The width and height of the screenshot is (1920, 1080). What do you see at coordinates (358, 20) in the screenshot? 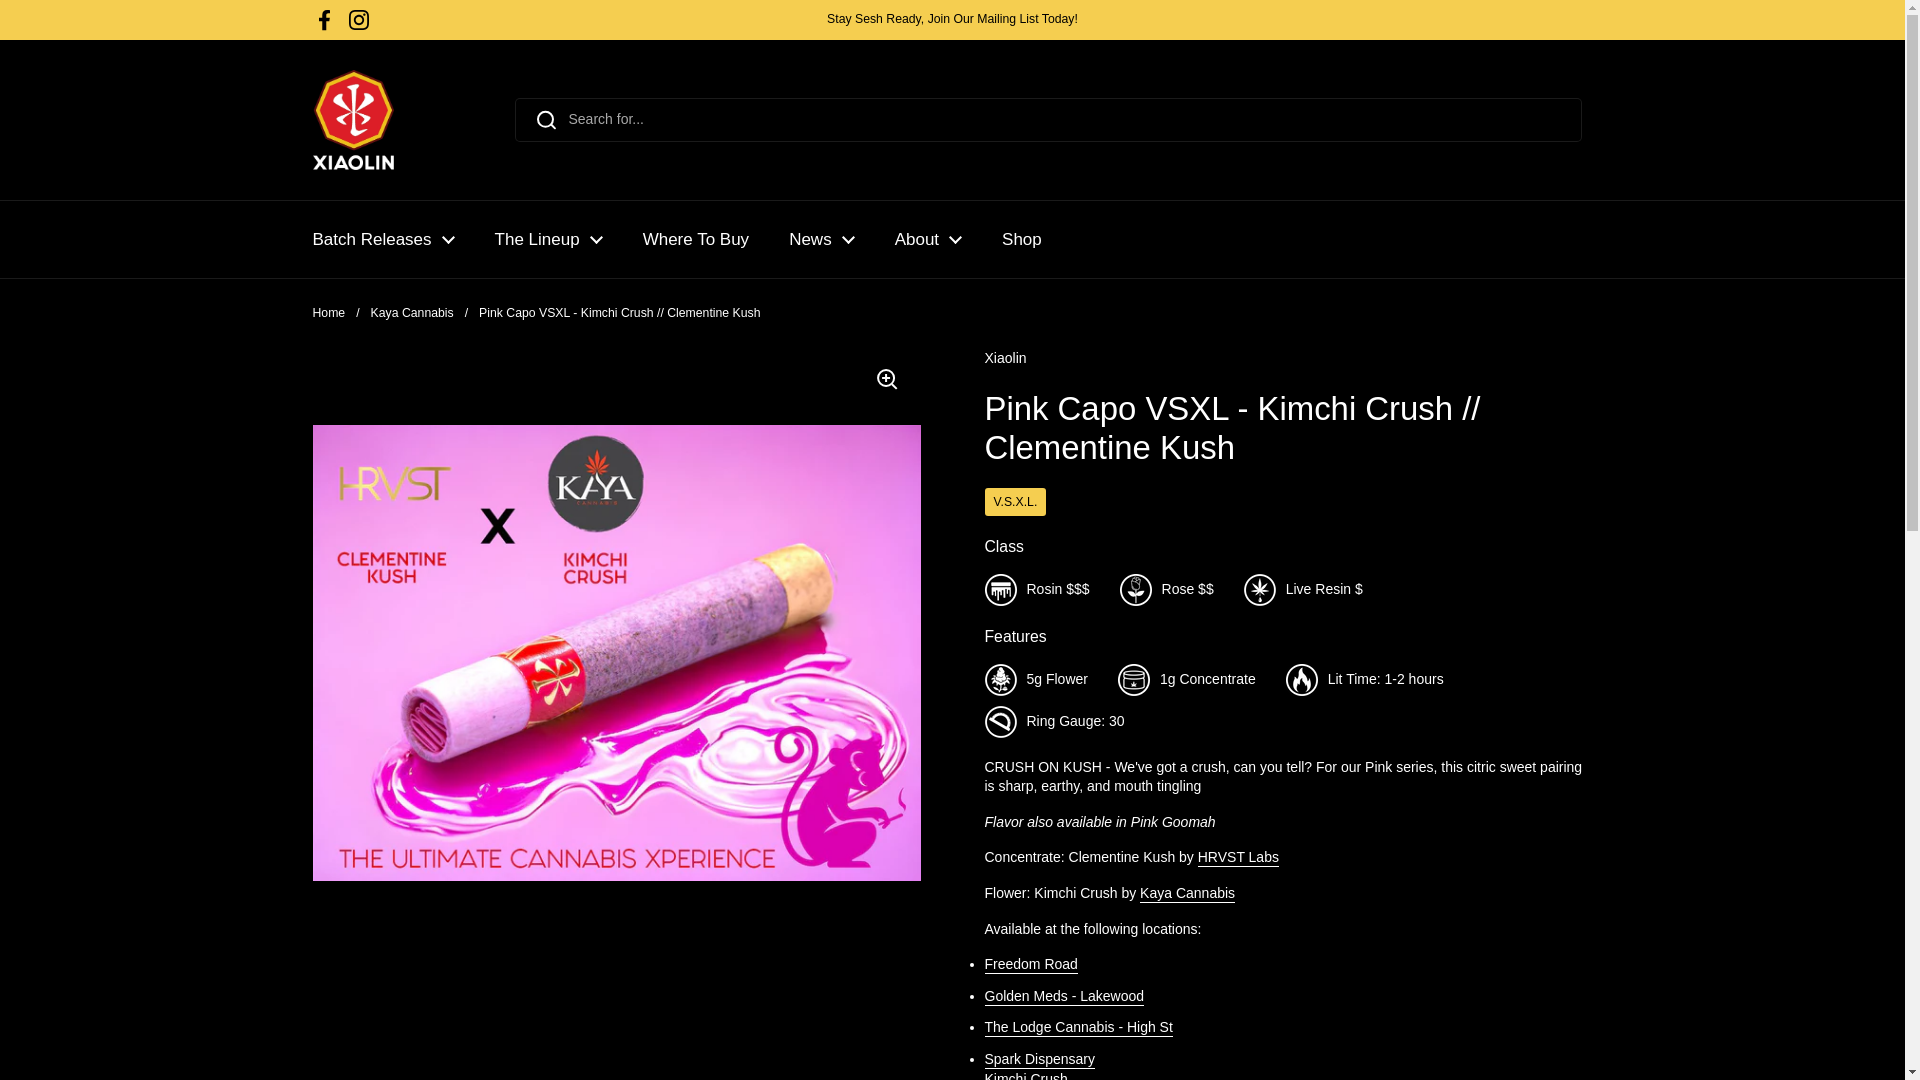
I see `Instagram` at bounding box center [358, 20].